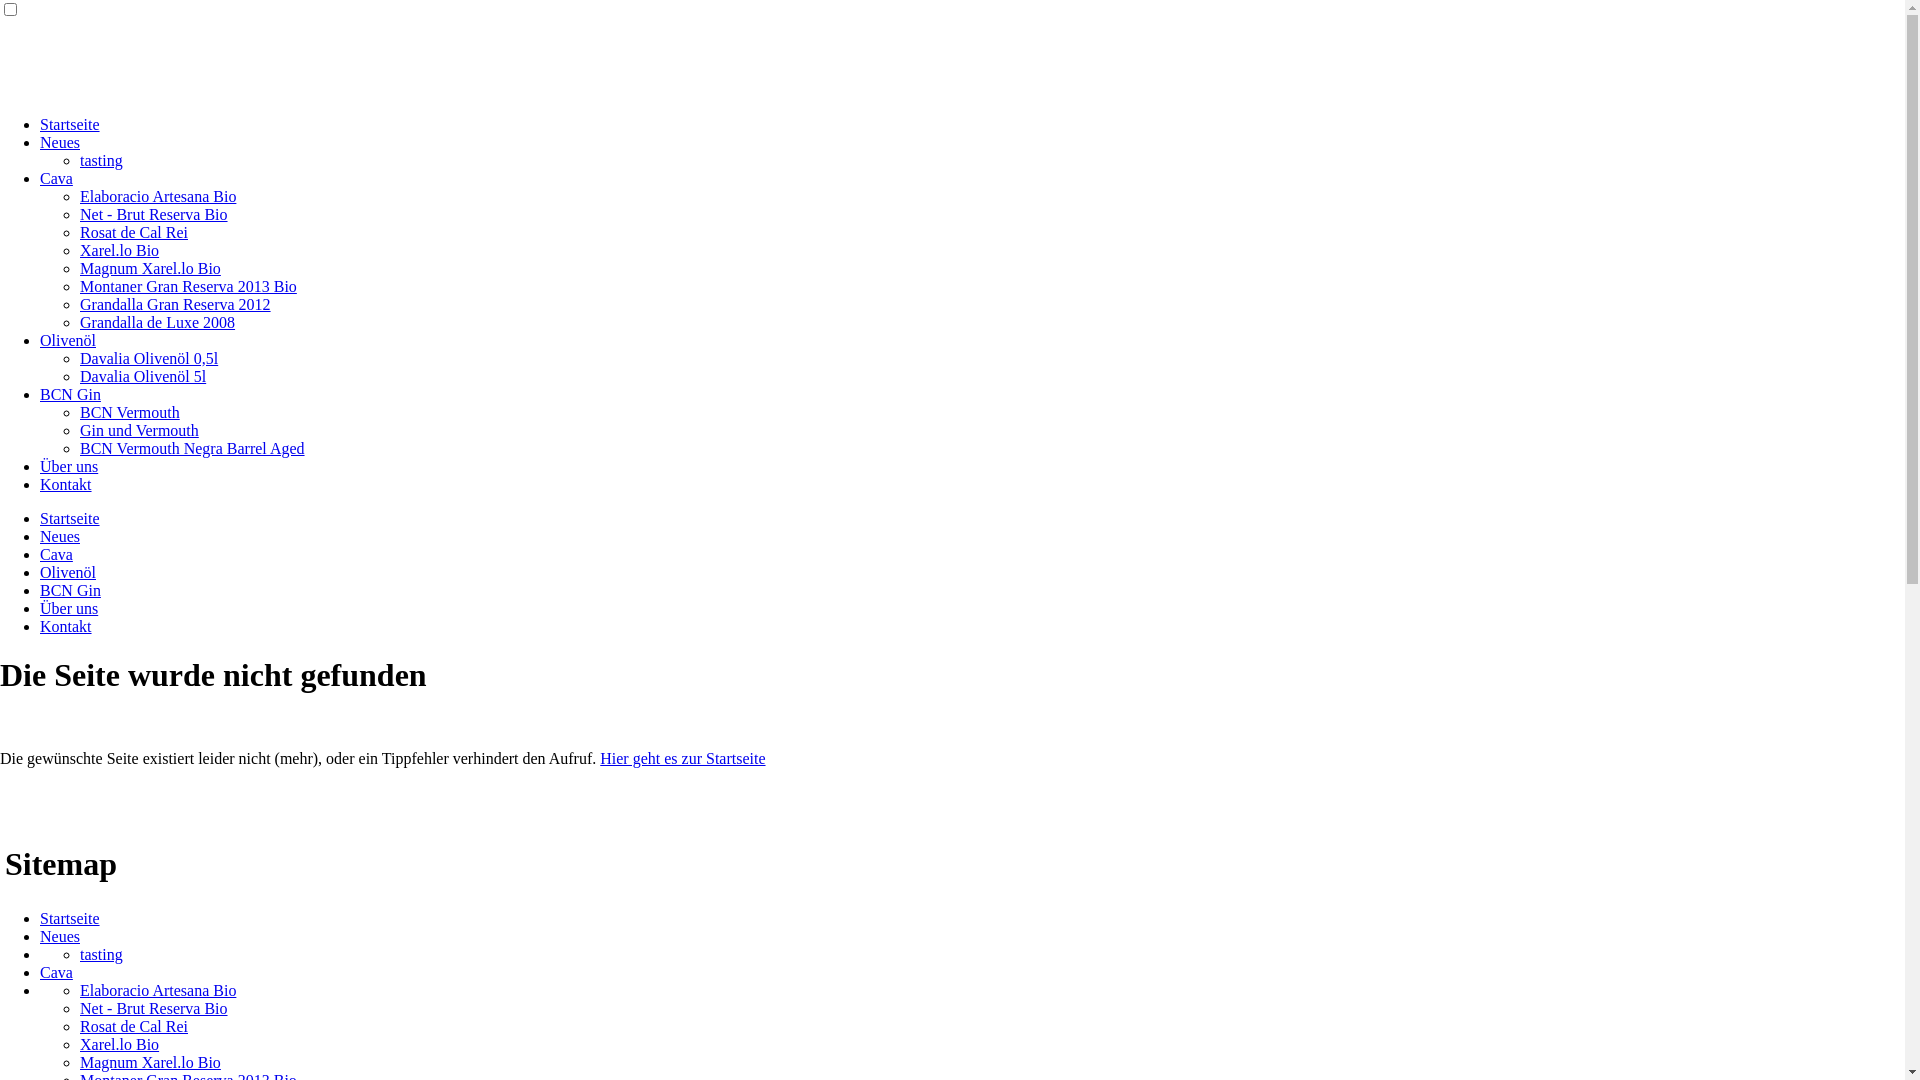 This screenshot has width=1920, height=1080. What do you see at coordinates (120, 250) in the screenshot?
I see `Xarel.lo Bio` at bounding box center [120, 250].